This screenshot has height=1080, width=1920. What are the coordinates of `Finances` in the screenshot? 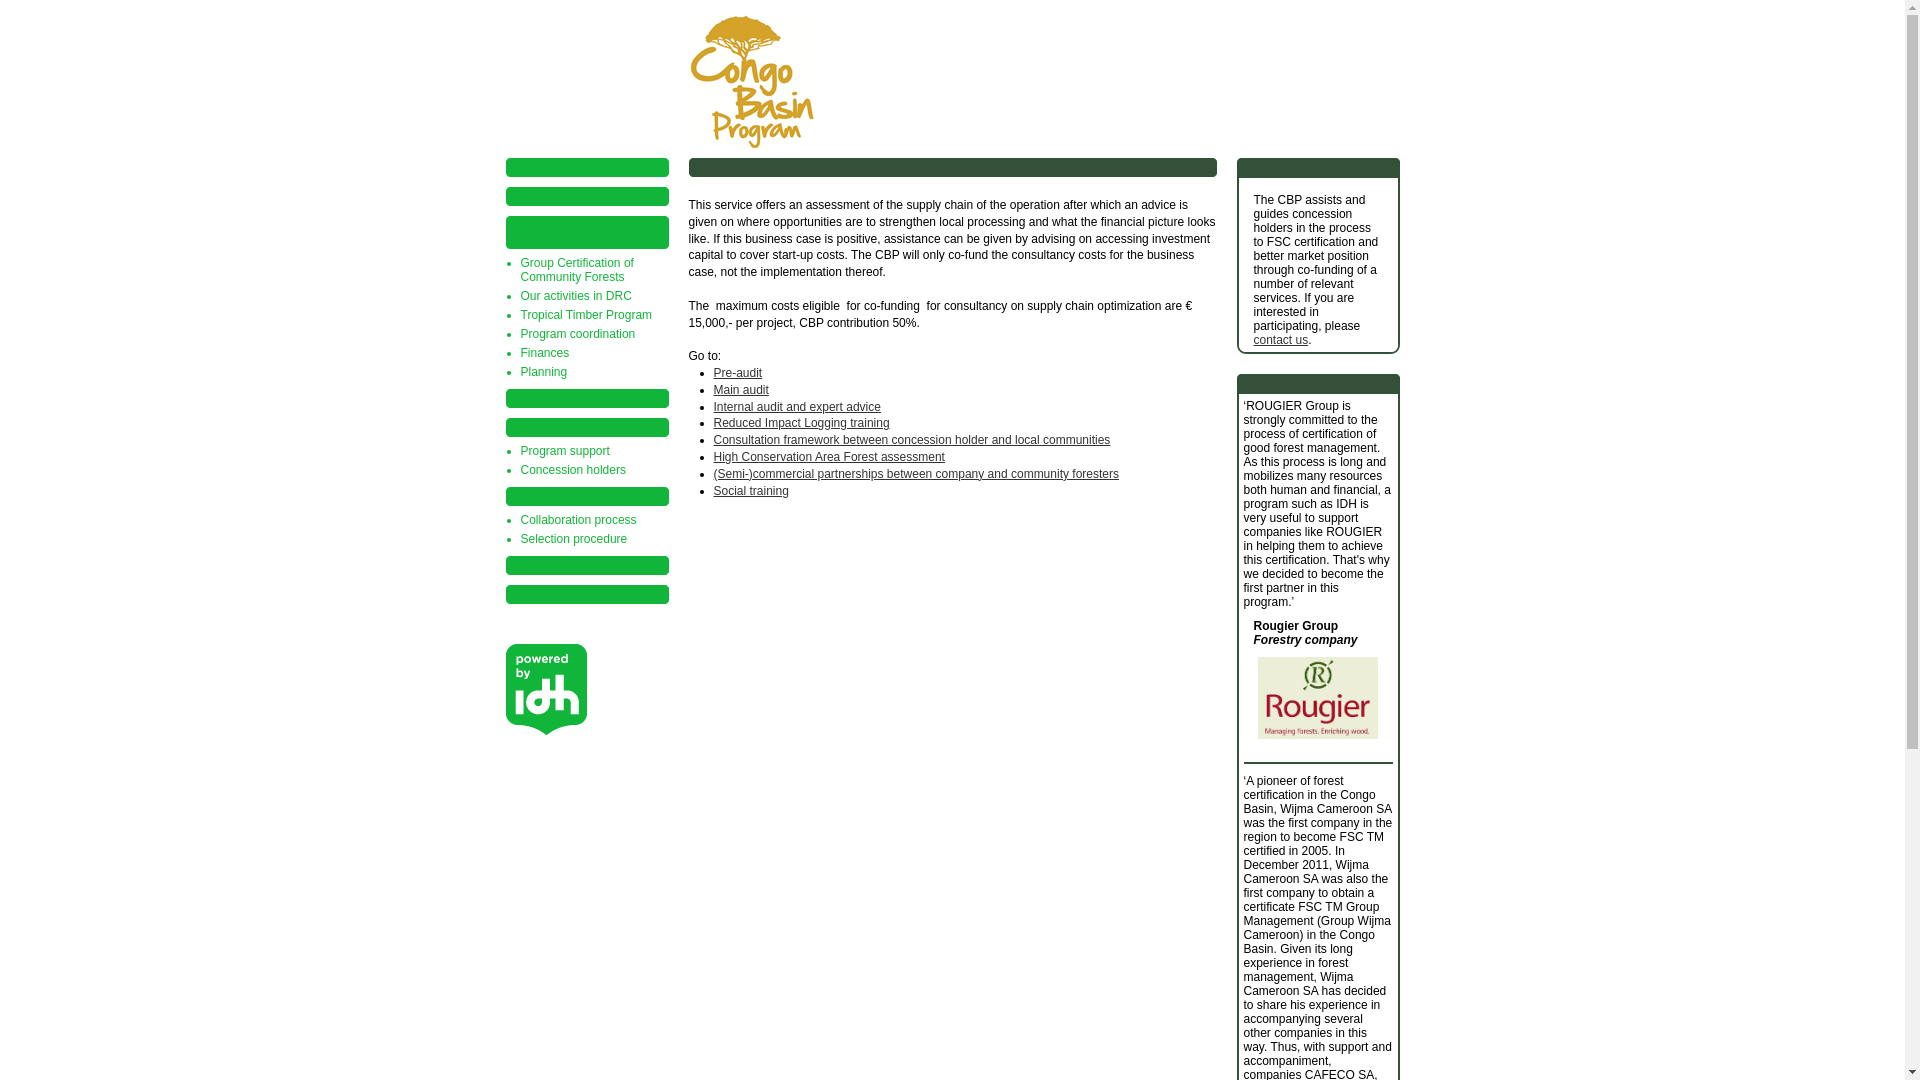 It's located at (544, 352).